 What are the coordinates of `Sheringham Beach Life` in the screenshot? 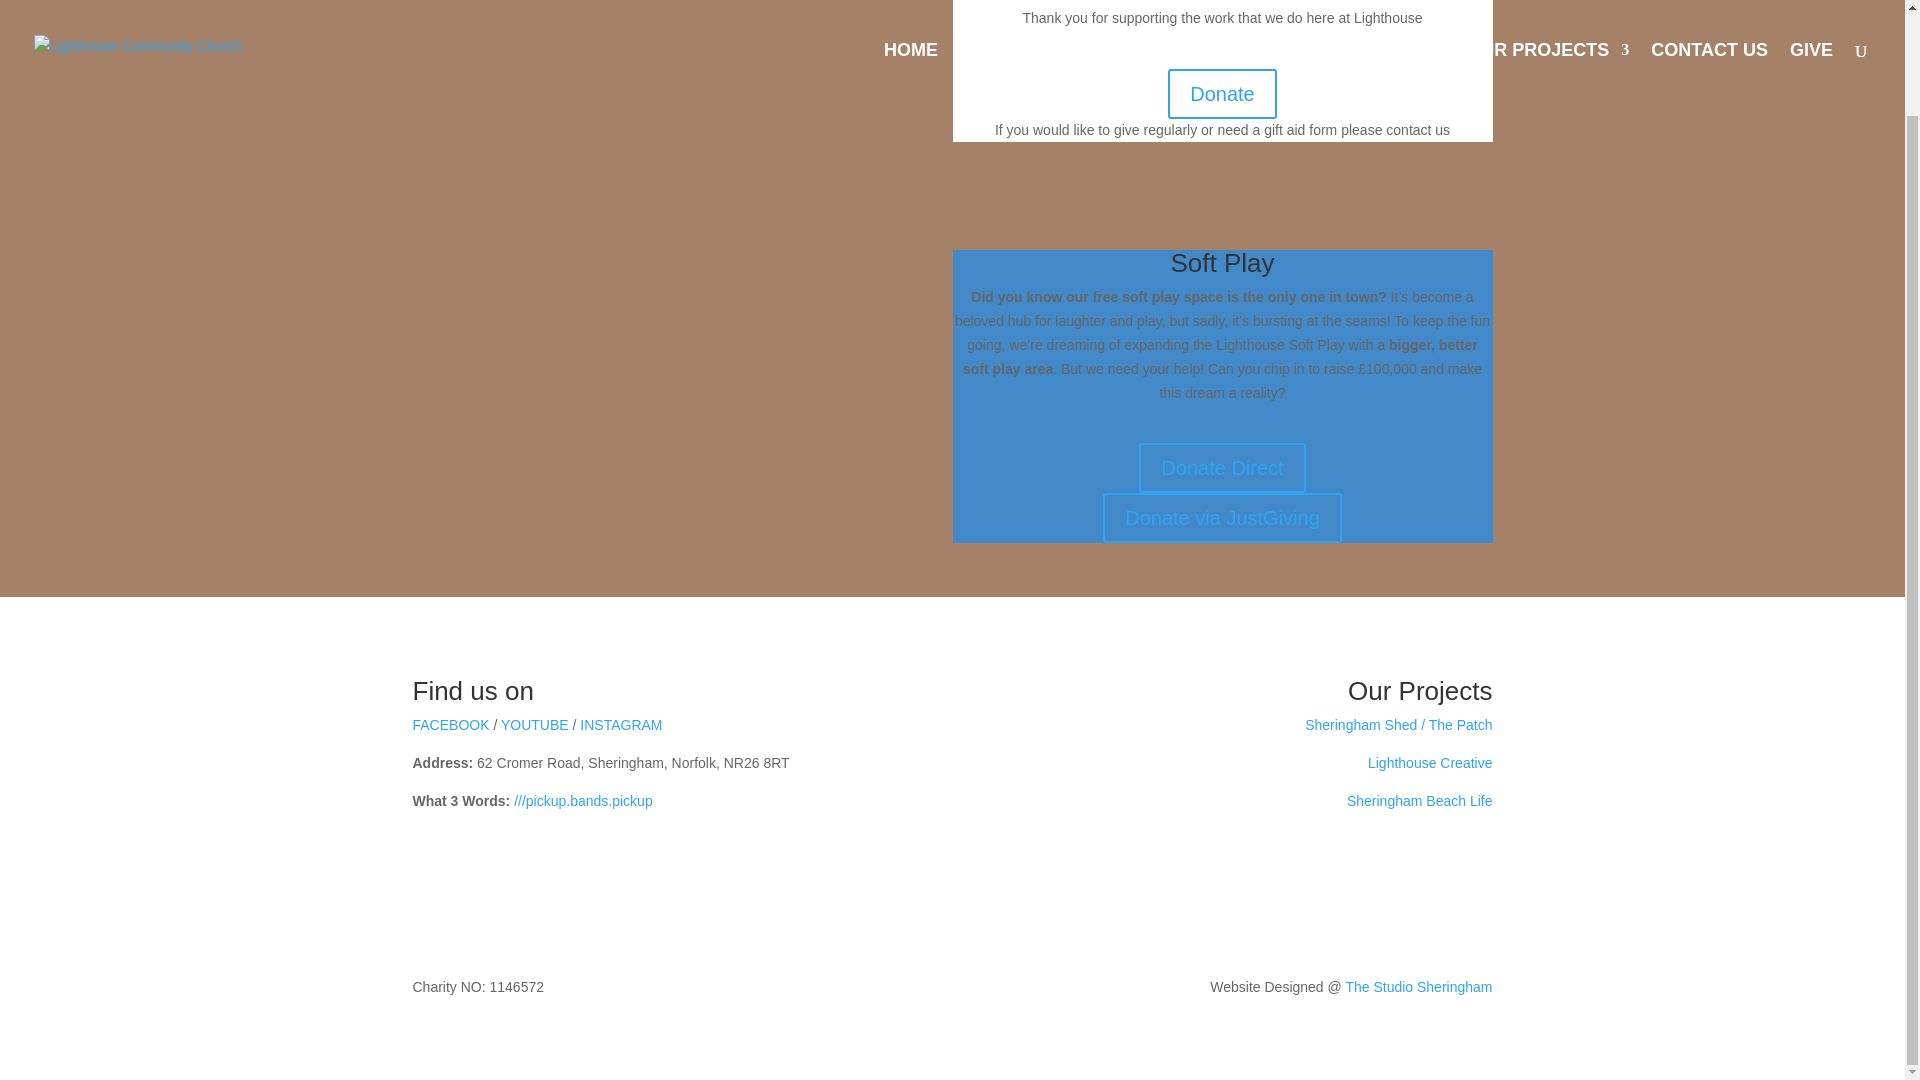 It's located at (1420, 800).